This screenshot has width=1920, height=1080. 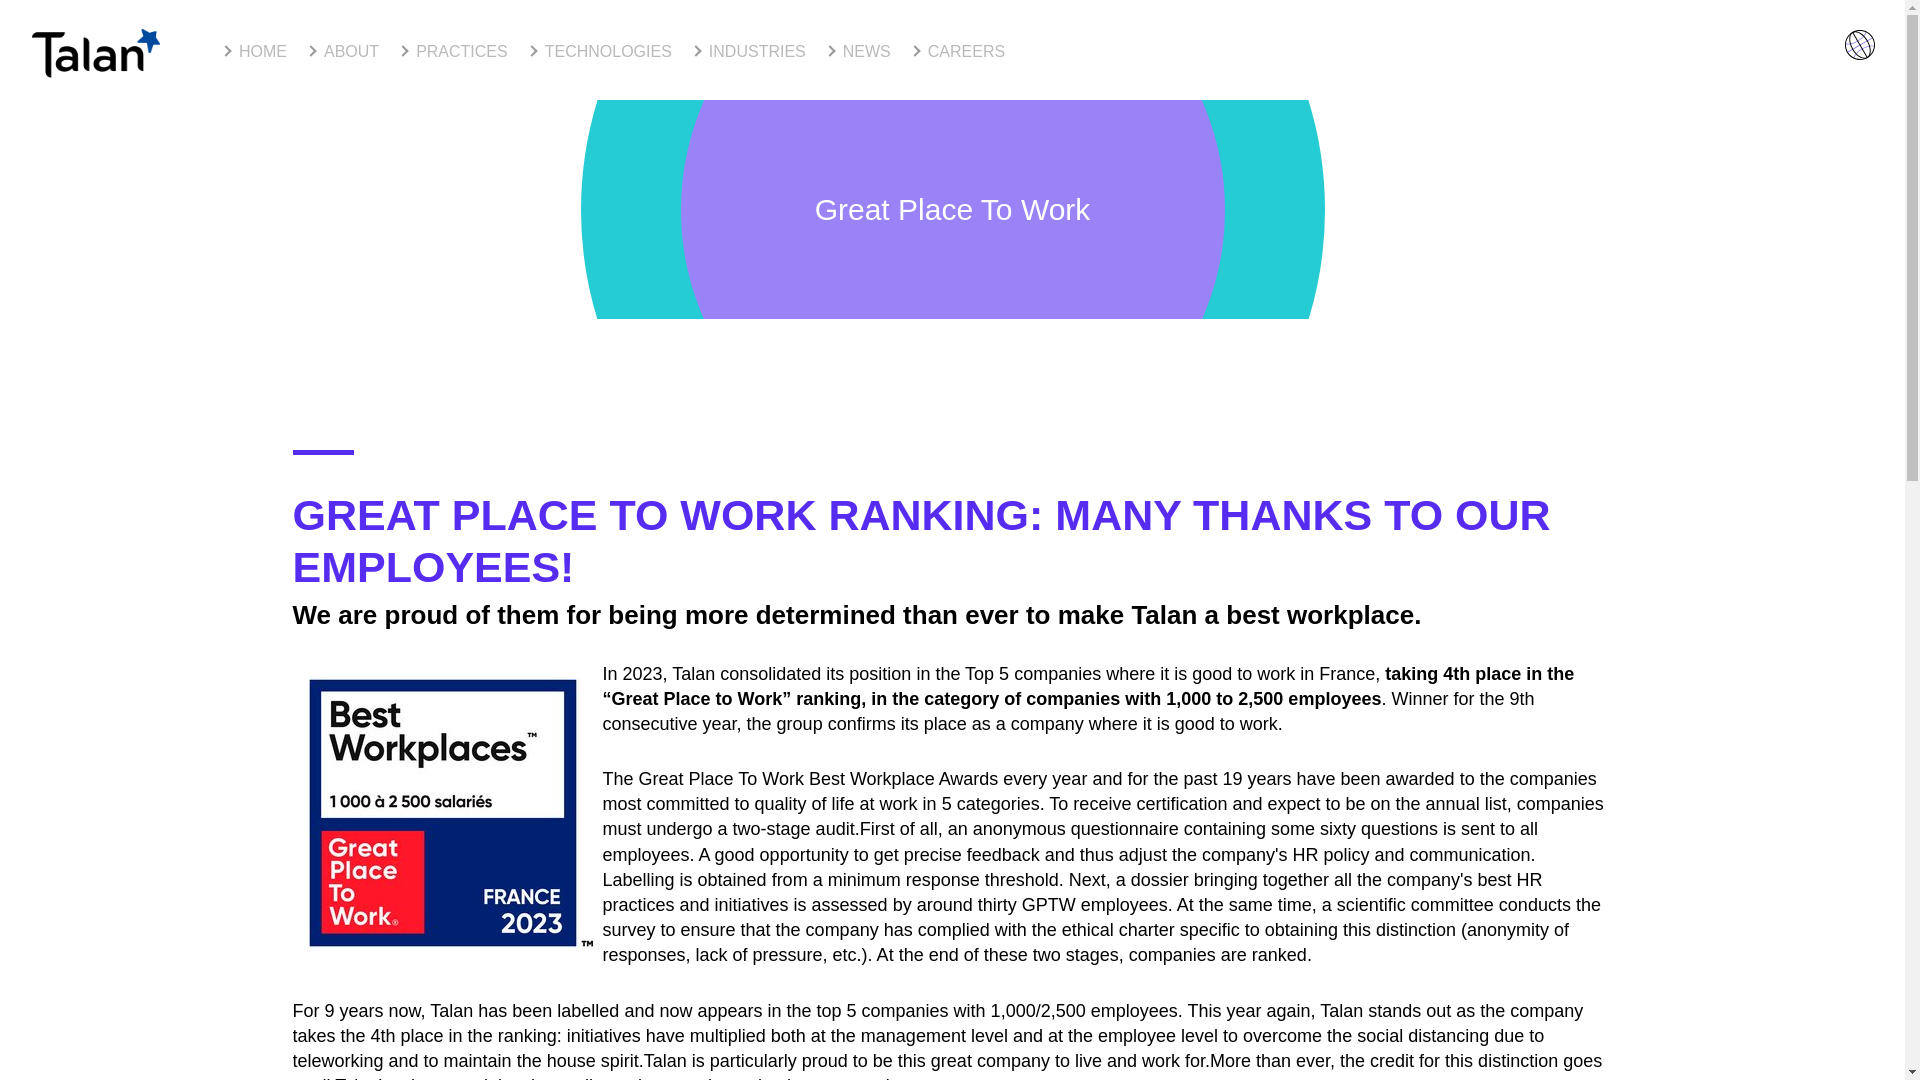 I want to click on NEWS, so click(x=858, y=52).